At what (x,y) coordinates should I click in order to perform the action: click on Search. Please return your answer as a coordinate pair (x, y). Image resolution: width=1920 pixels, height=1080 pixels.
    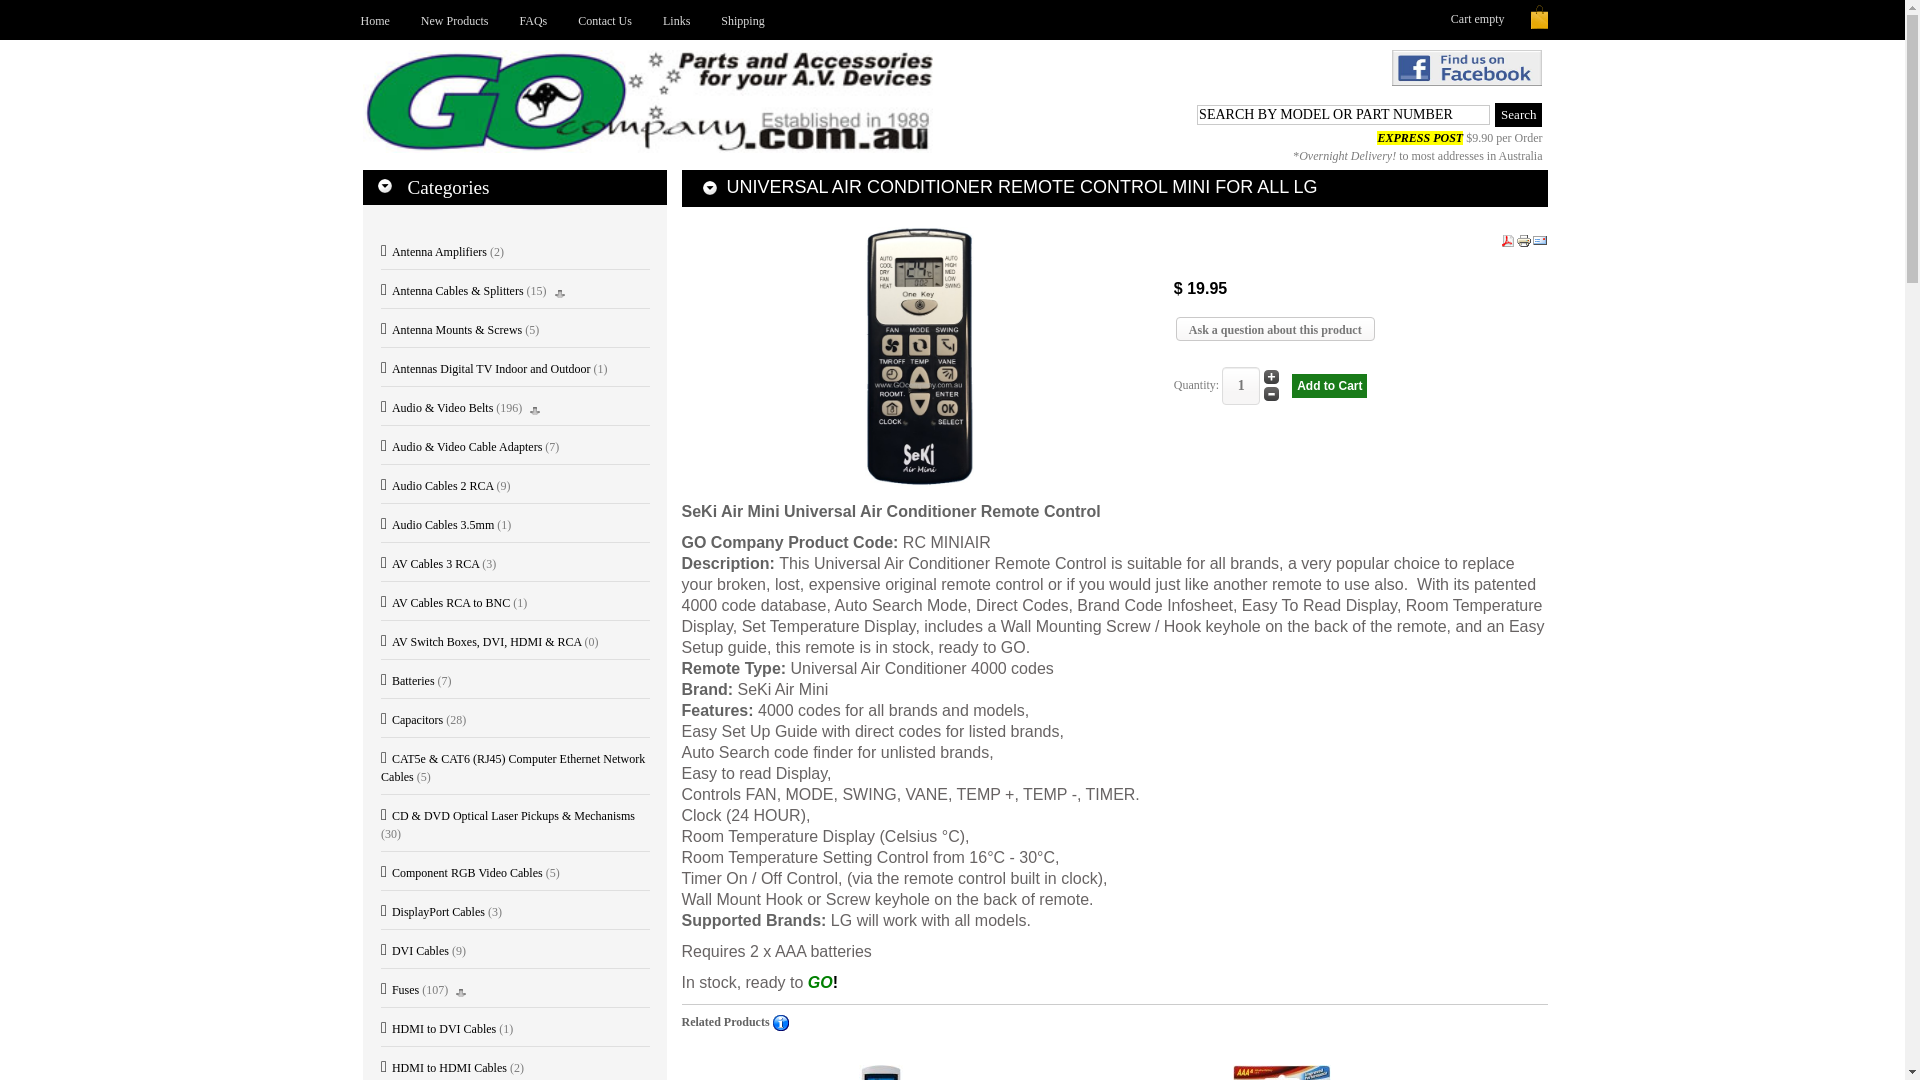
    Looking at the image, I should click on (1518, 115).